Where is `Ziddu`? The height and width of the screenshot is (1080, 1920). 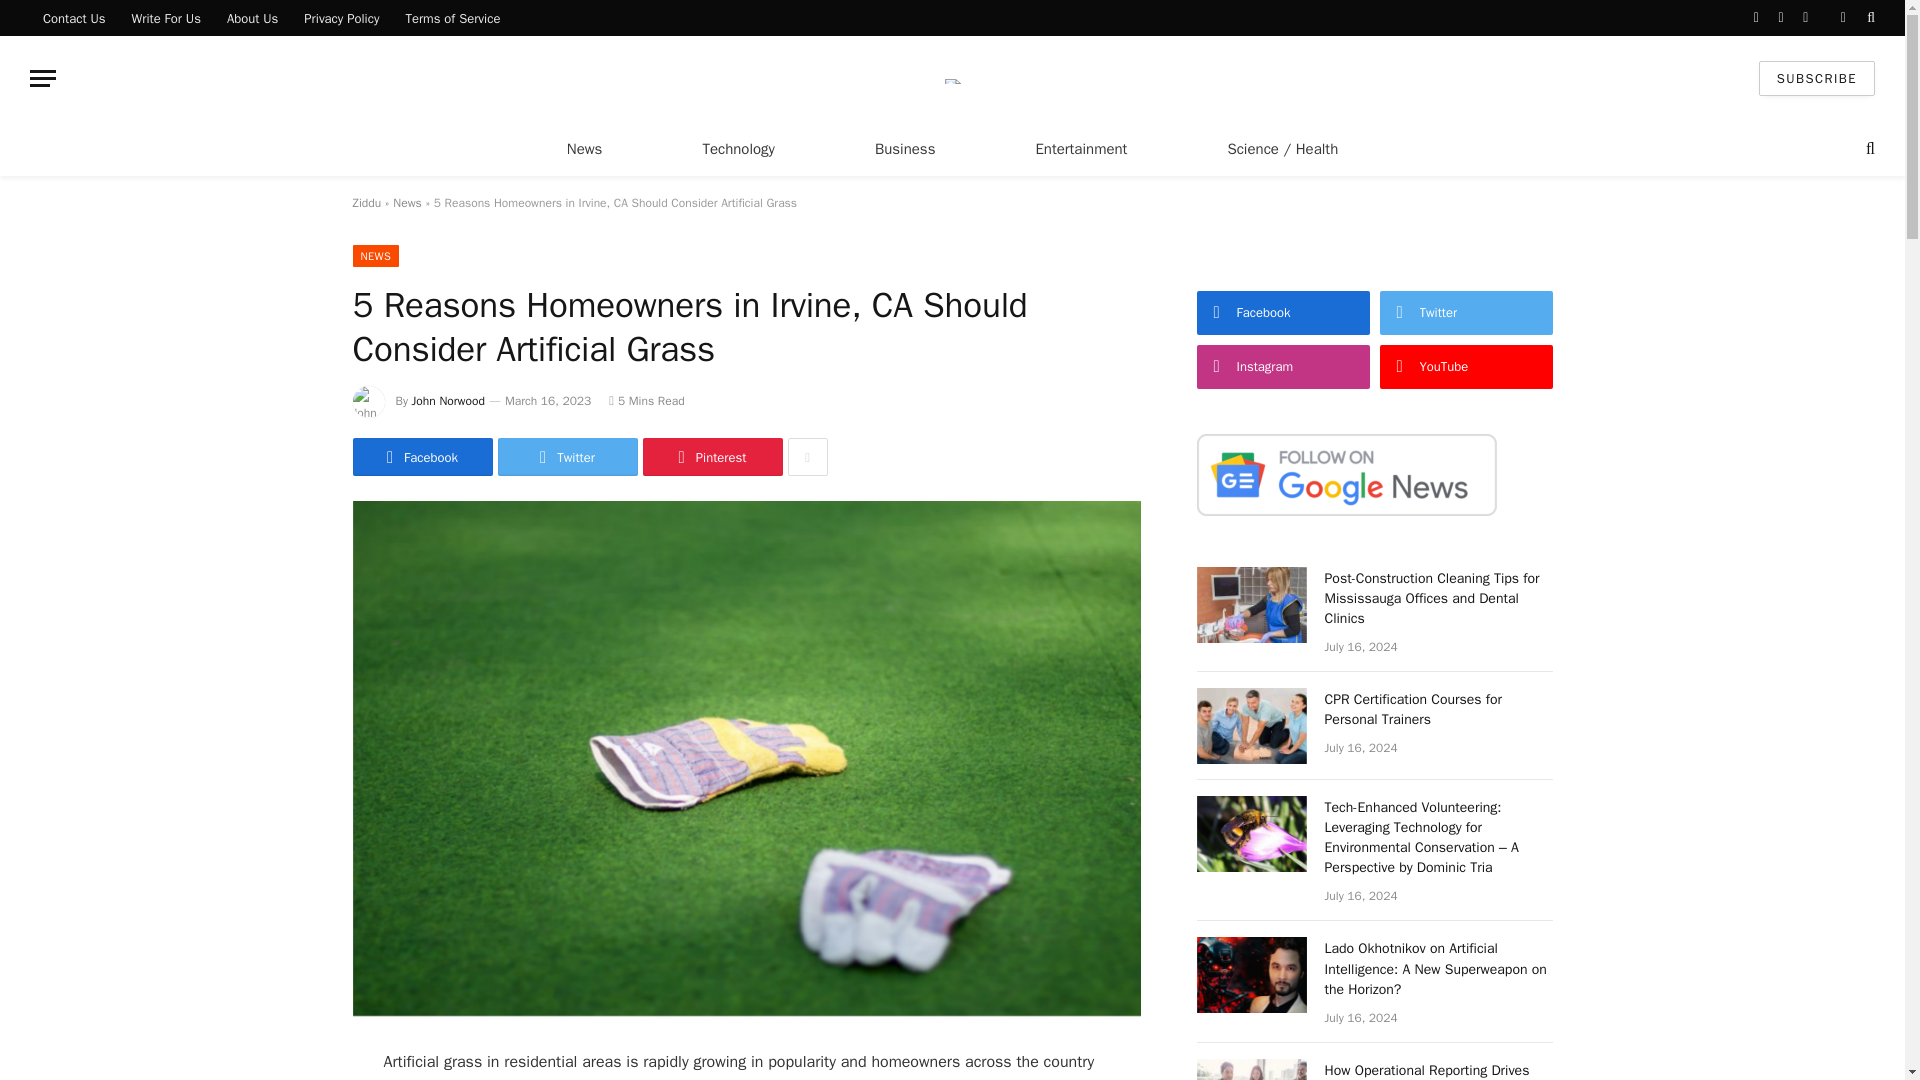
Ziddu is located at coordinates (366, 202).